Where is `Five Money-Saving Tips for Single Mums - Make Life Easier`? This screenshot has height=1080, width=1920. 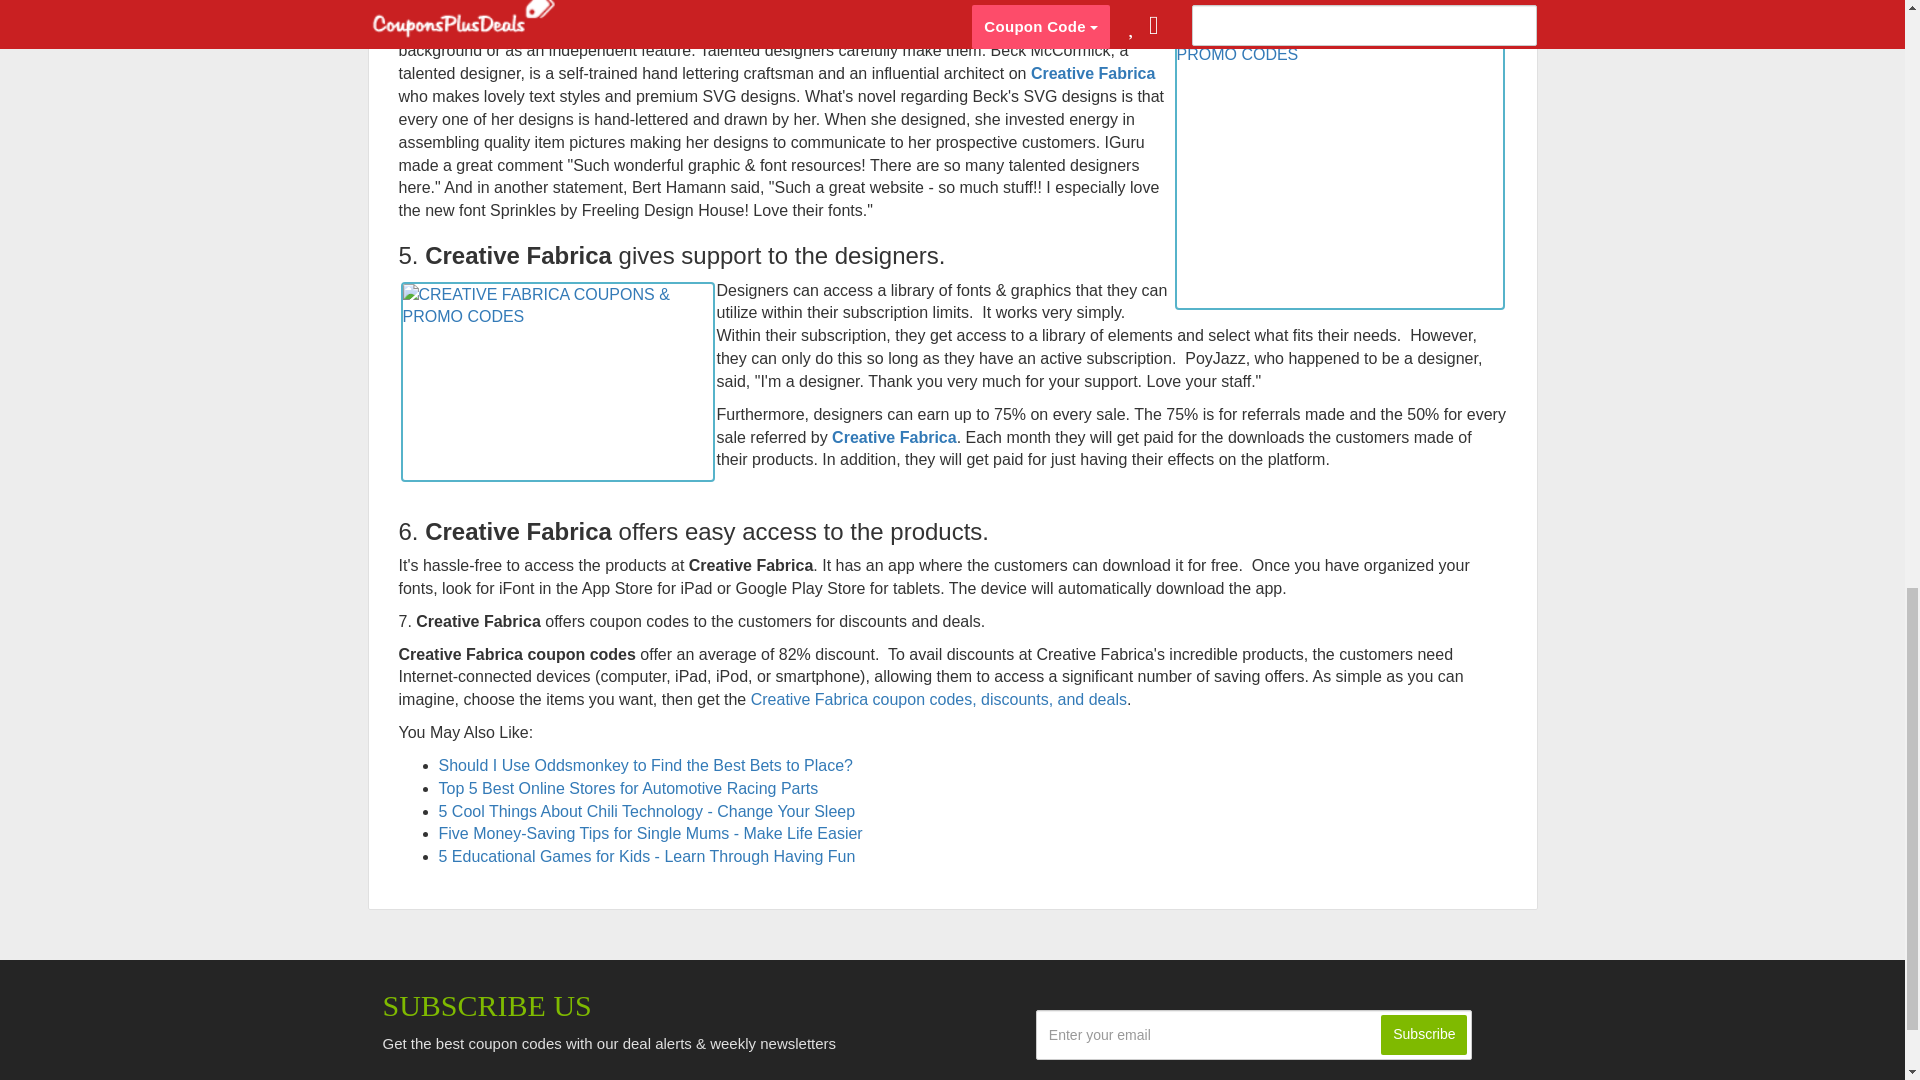 Five Money-Saving Tips for Single Mums - Make Life Easier is located at coordinates (650, 834).